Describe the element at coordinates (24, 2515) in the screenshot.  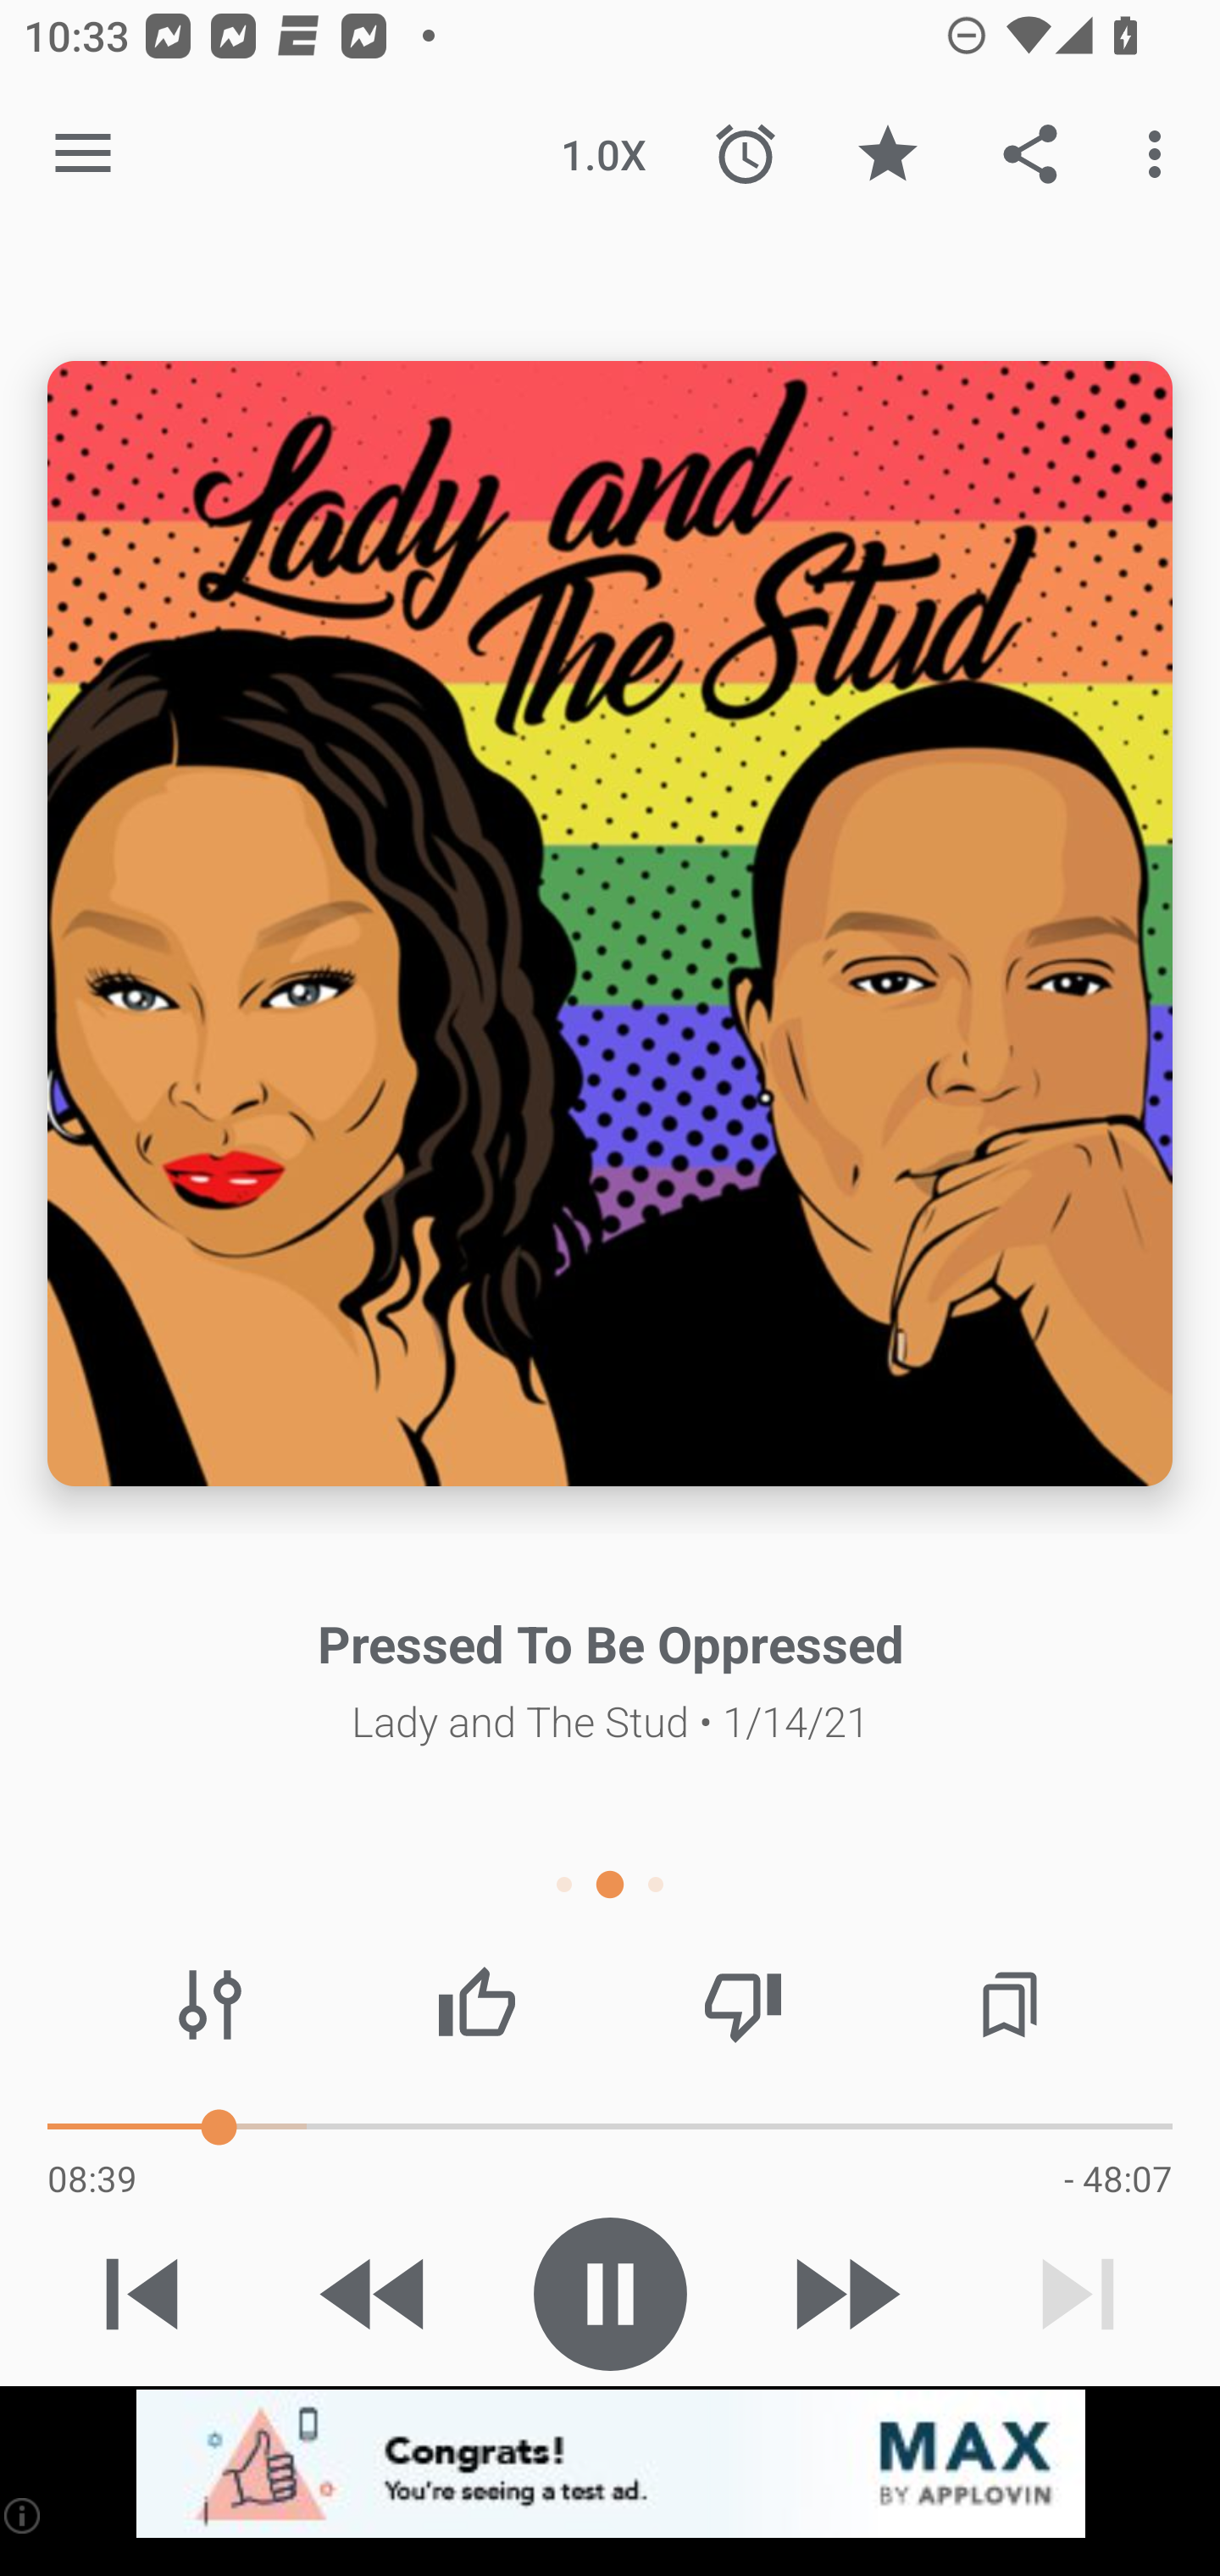
I see `(i)` at that location.